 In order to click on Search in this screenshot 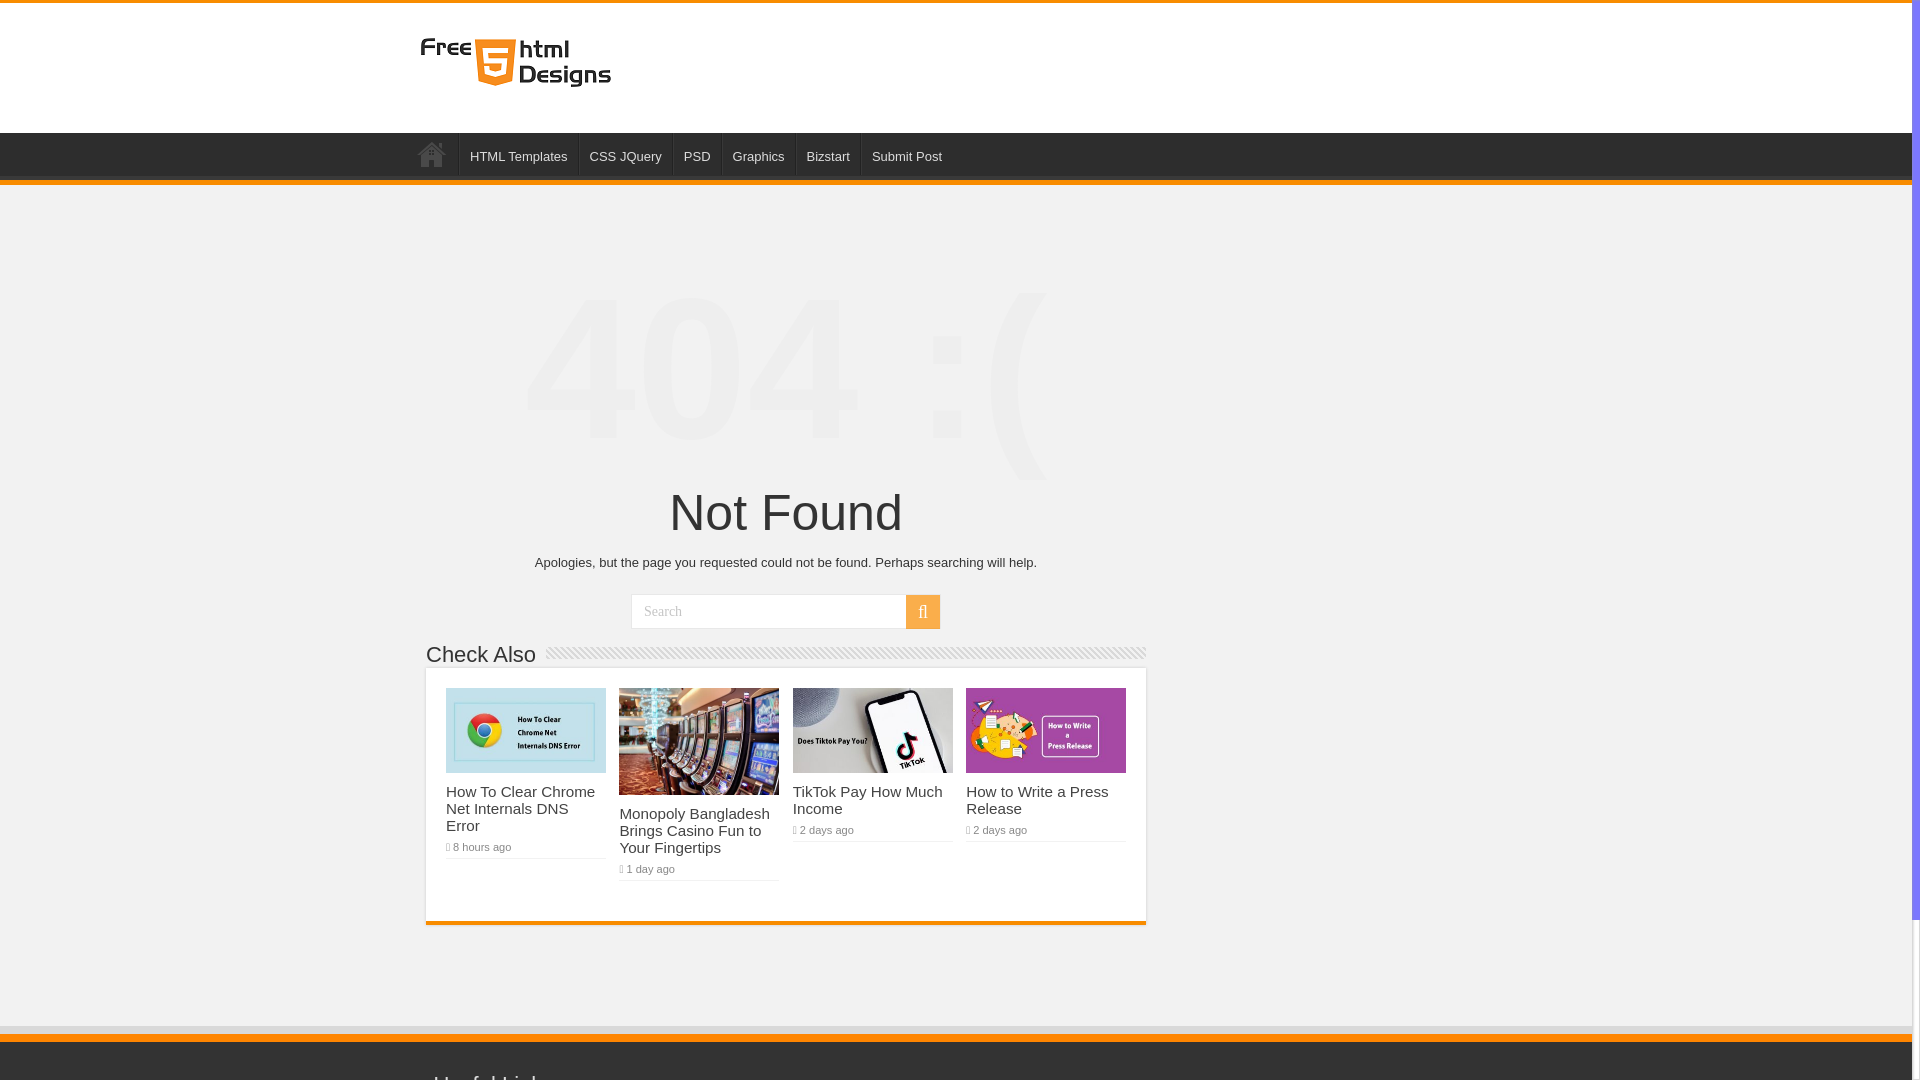, I will do `click(923, 612)`.